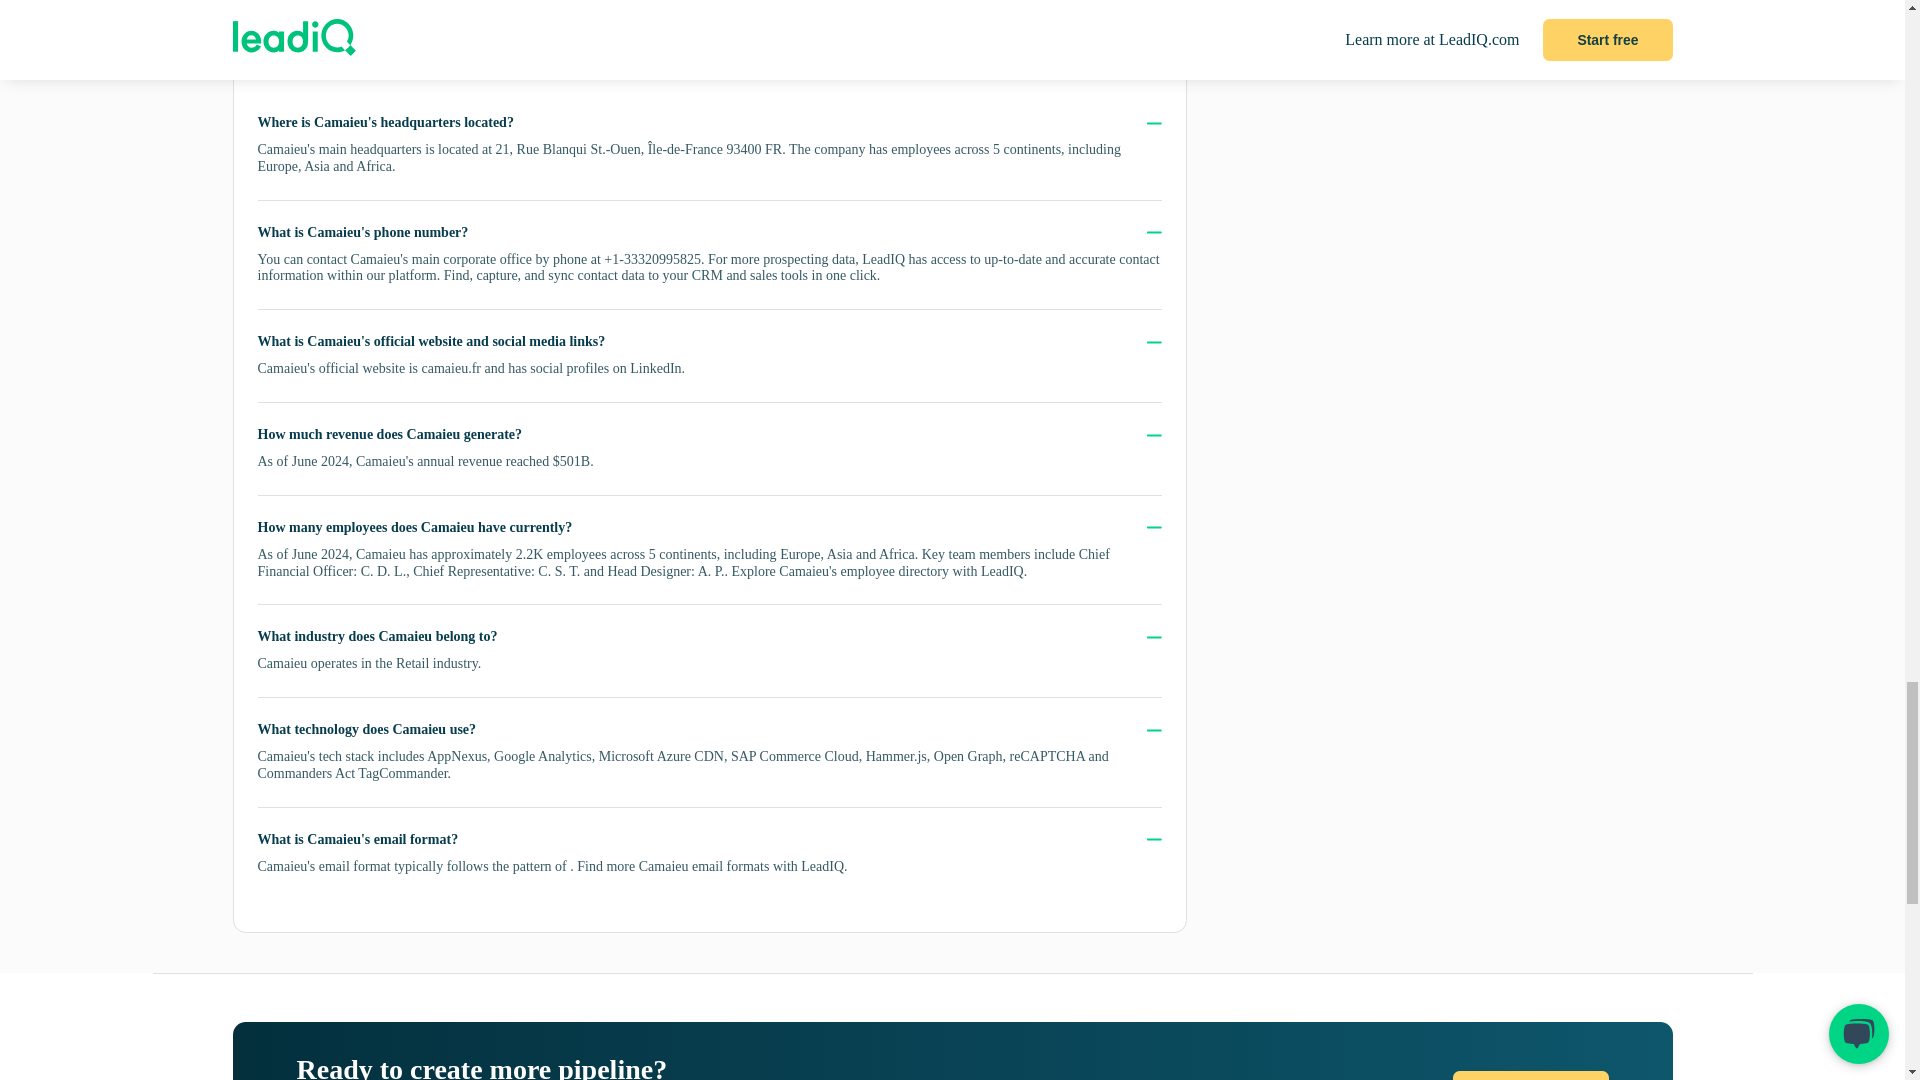  I want to click on Camaieu's employee directory, so click(864, 570).